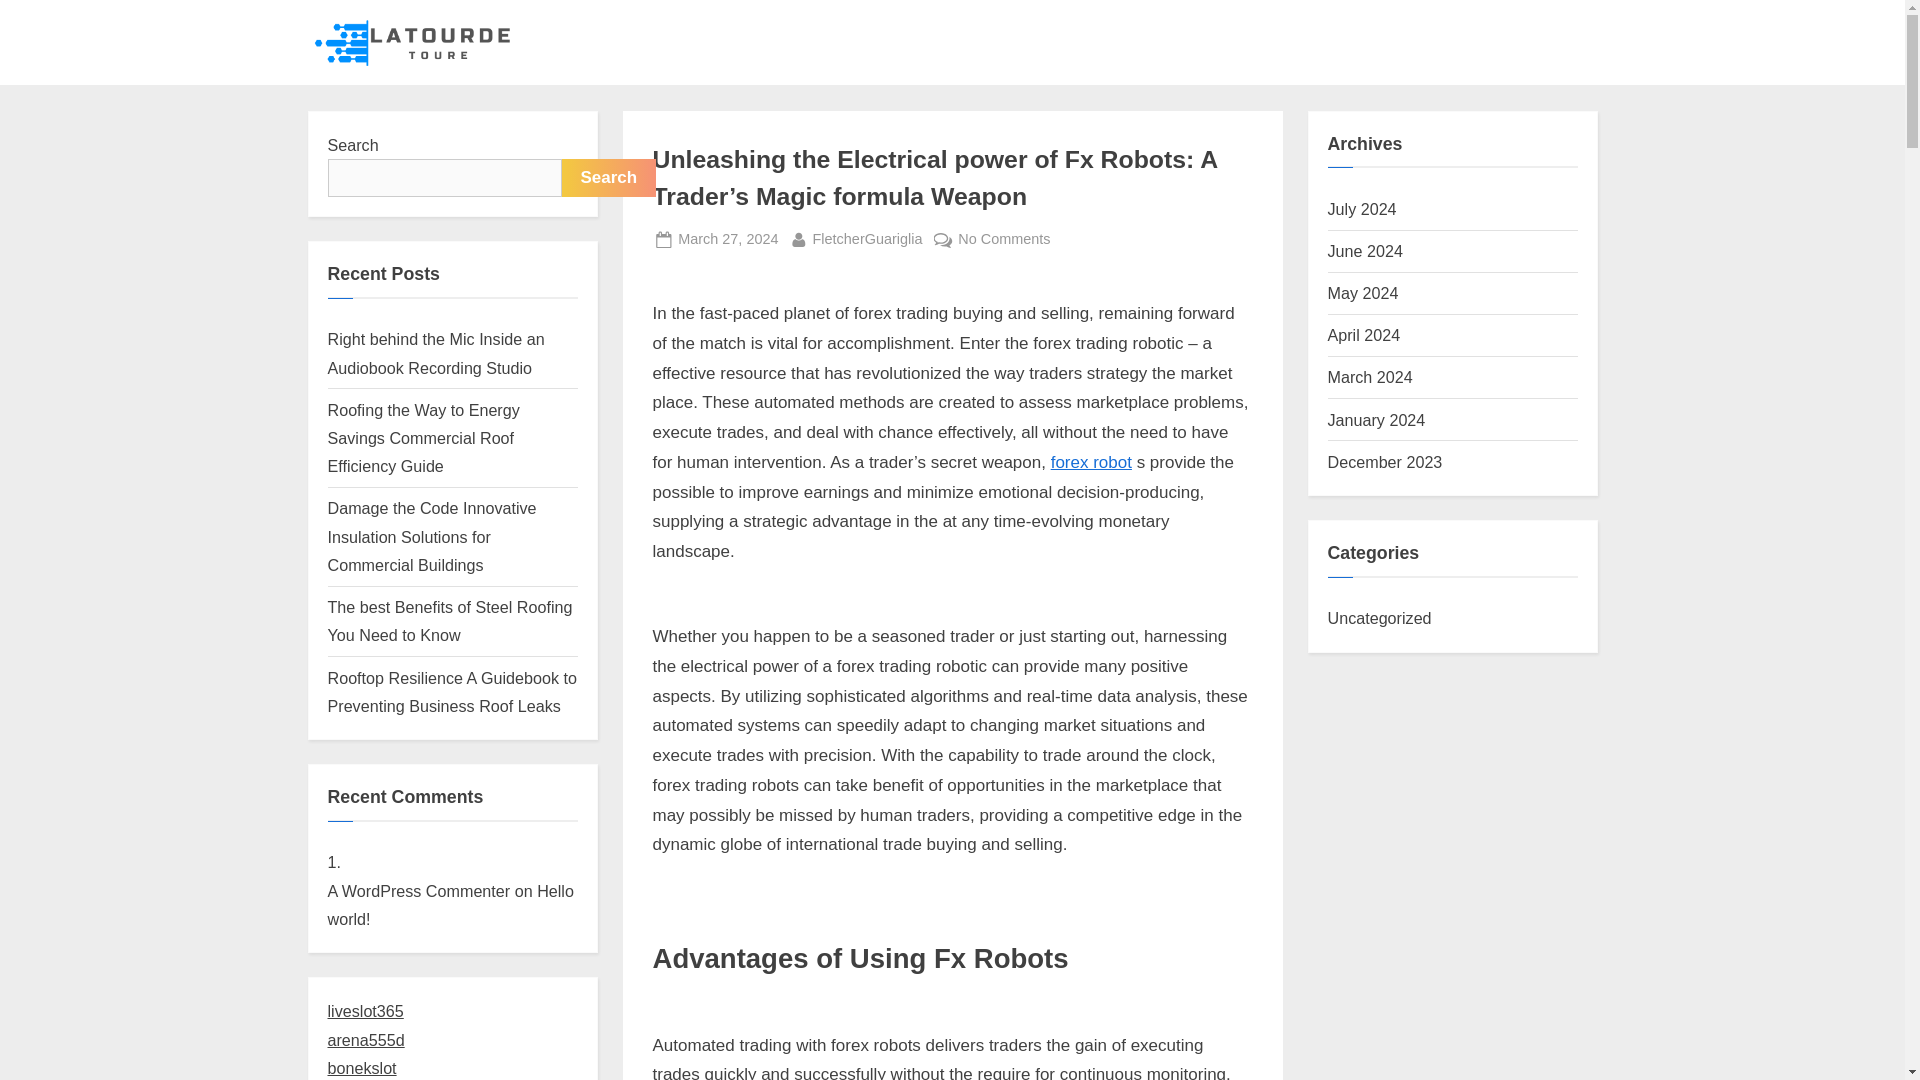  I want to click on Hello world!, so click(419, 890).